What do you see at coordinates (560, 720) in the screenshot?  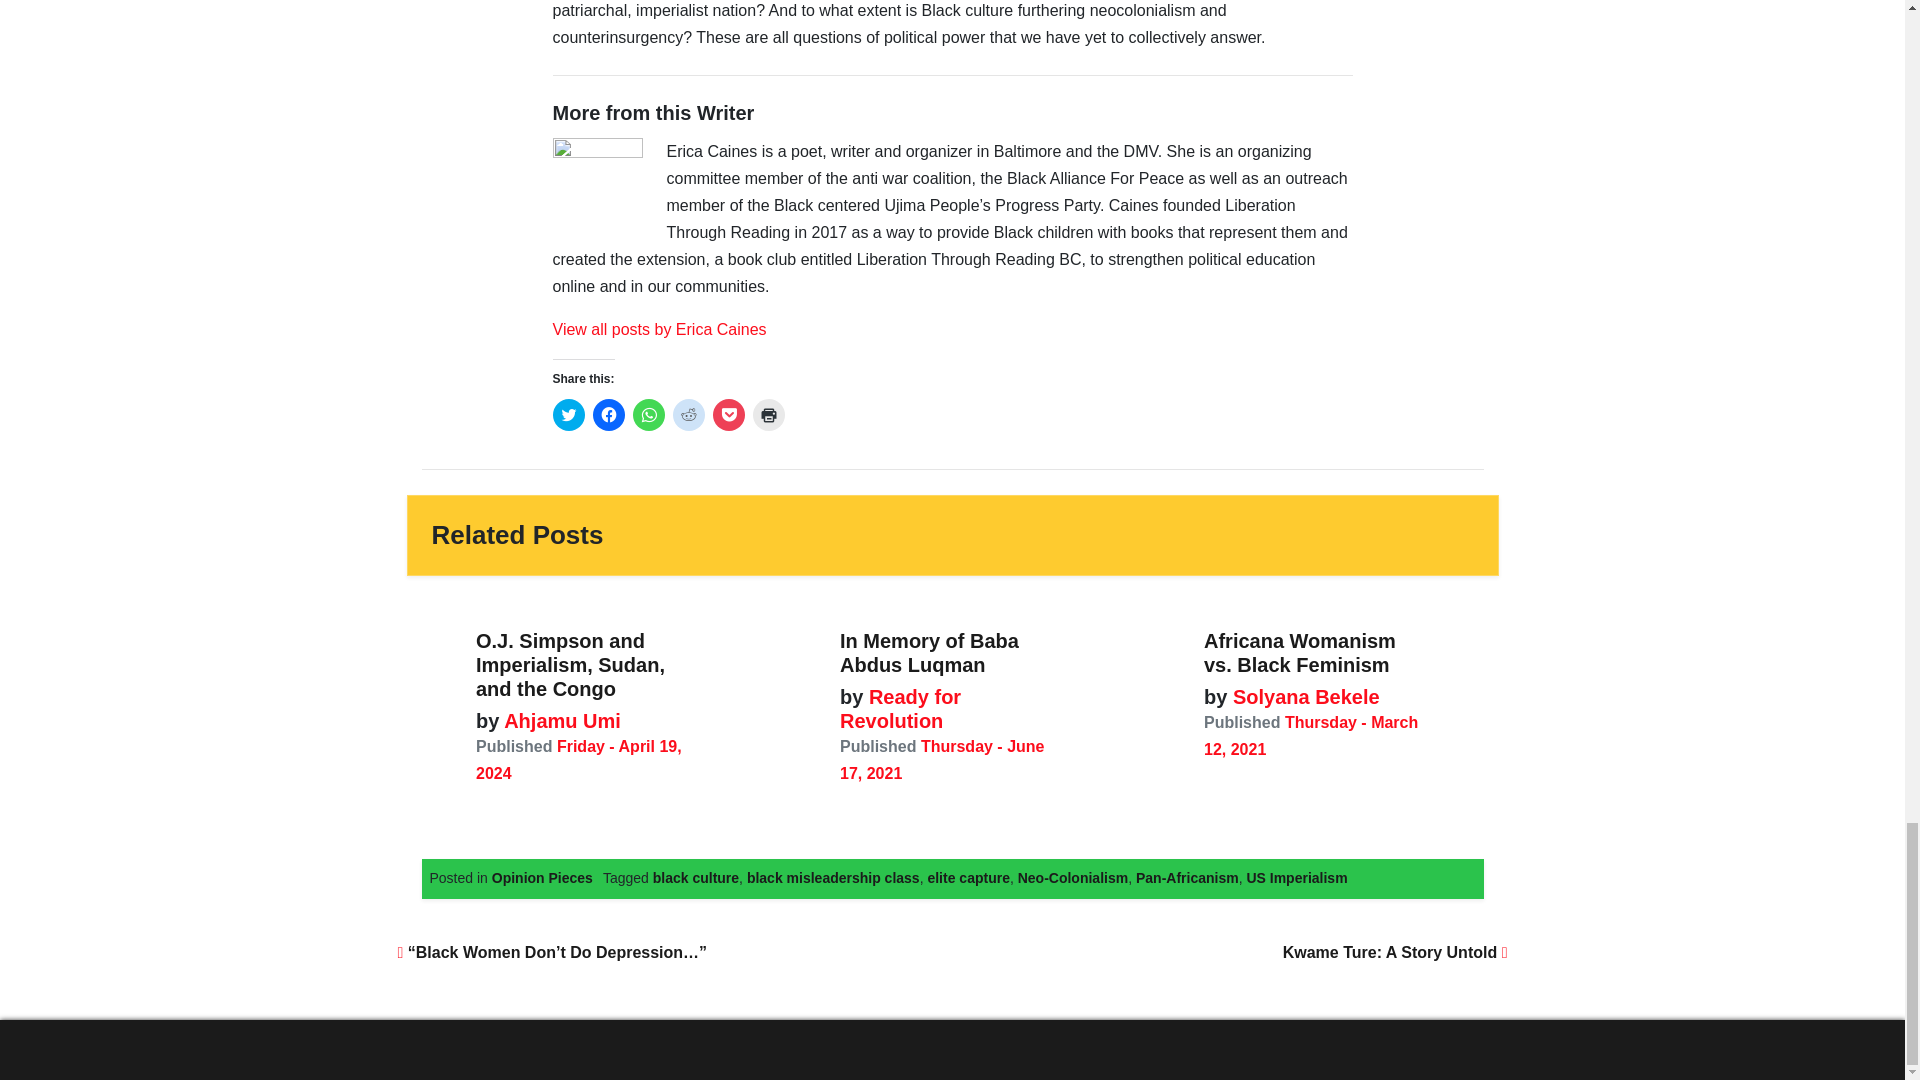 I see `Ahjamu Umi` at bounding box center [560, 720].